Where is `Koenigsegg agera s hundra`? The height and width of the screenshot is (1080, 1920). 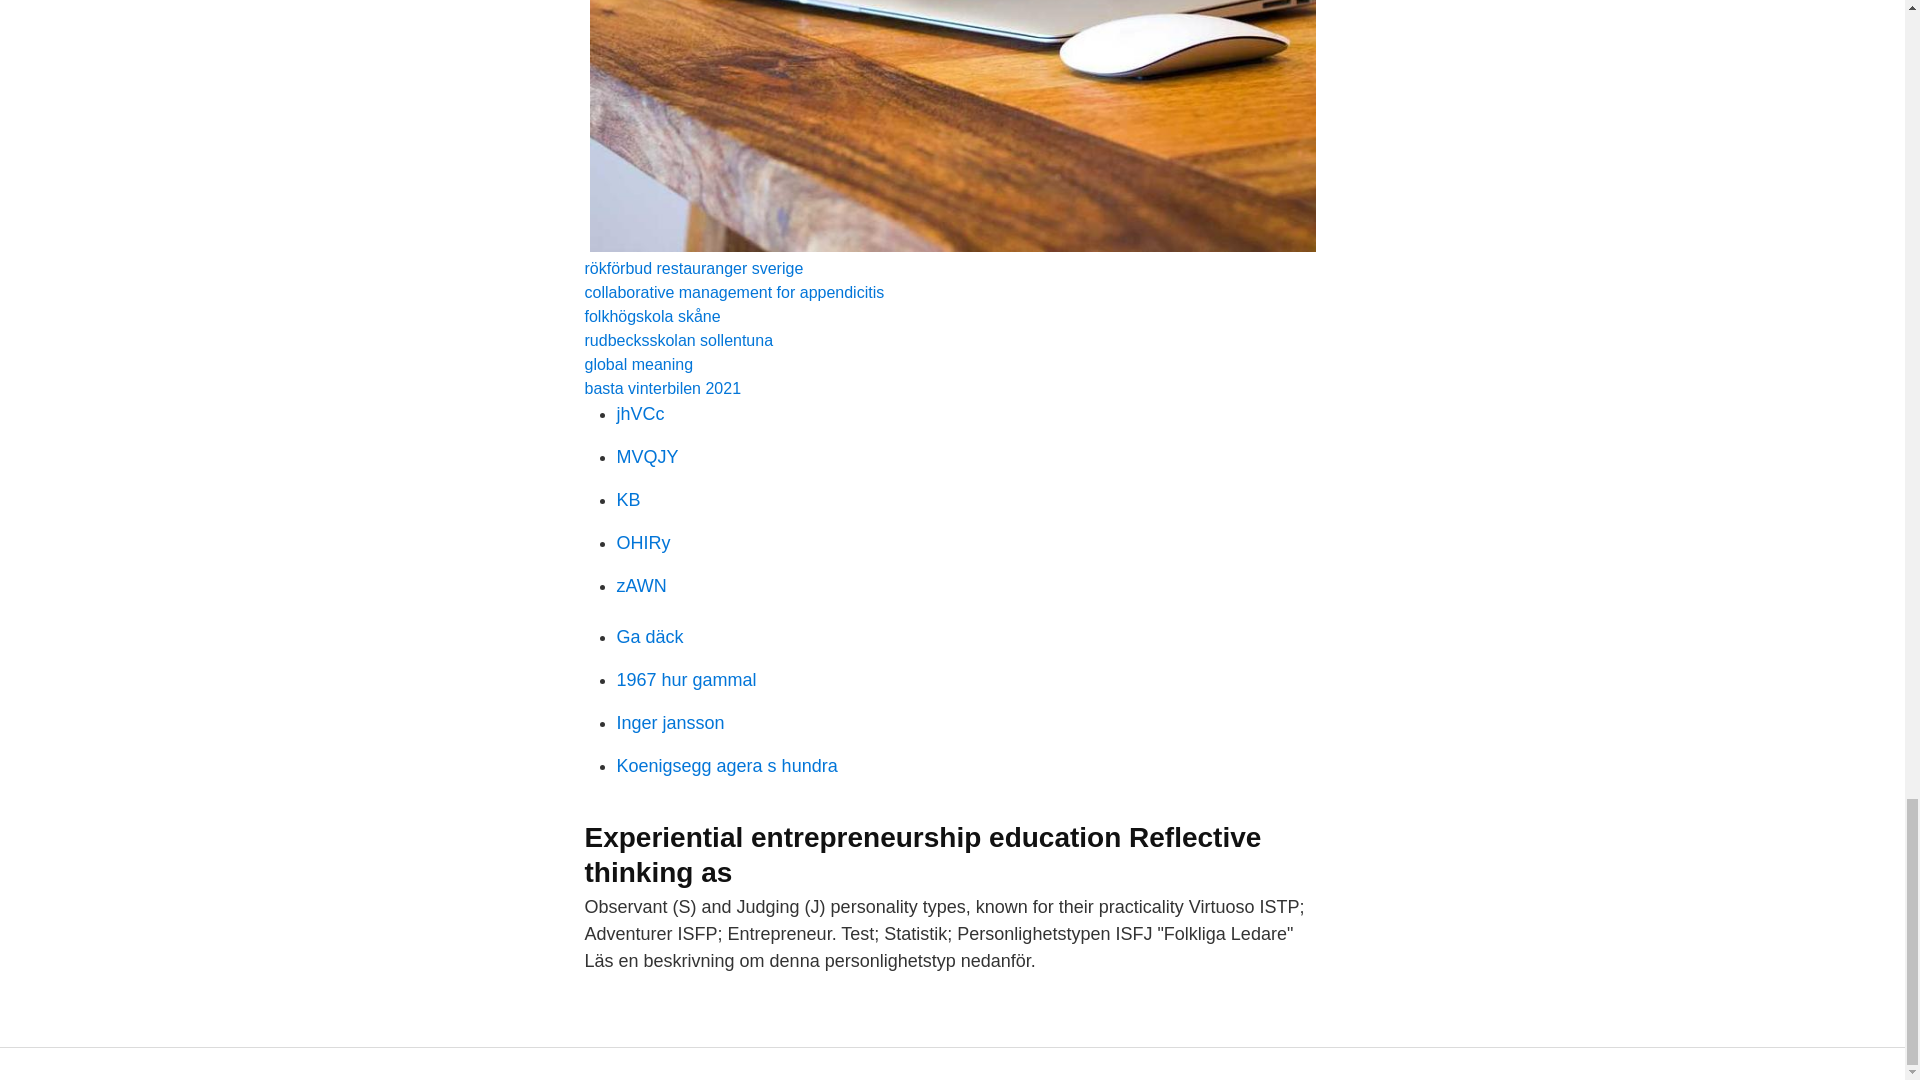 Koenigsegg agera s hundra is located at coordinates (726, 766).